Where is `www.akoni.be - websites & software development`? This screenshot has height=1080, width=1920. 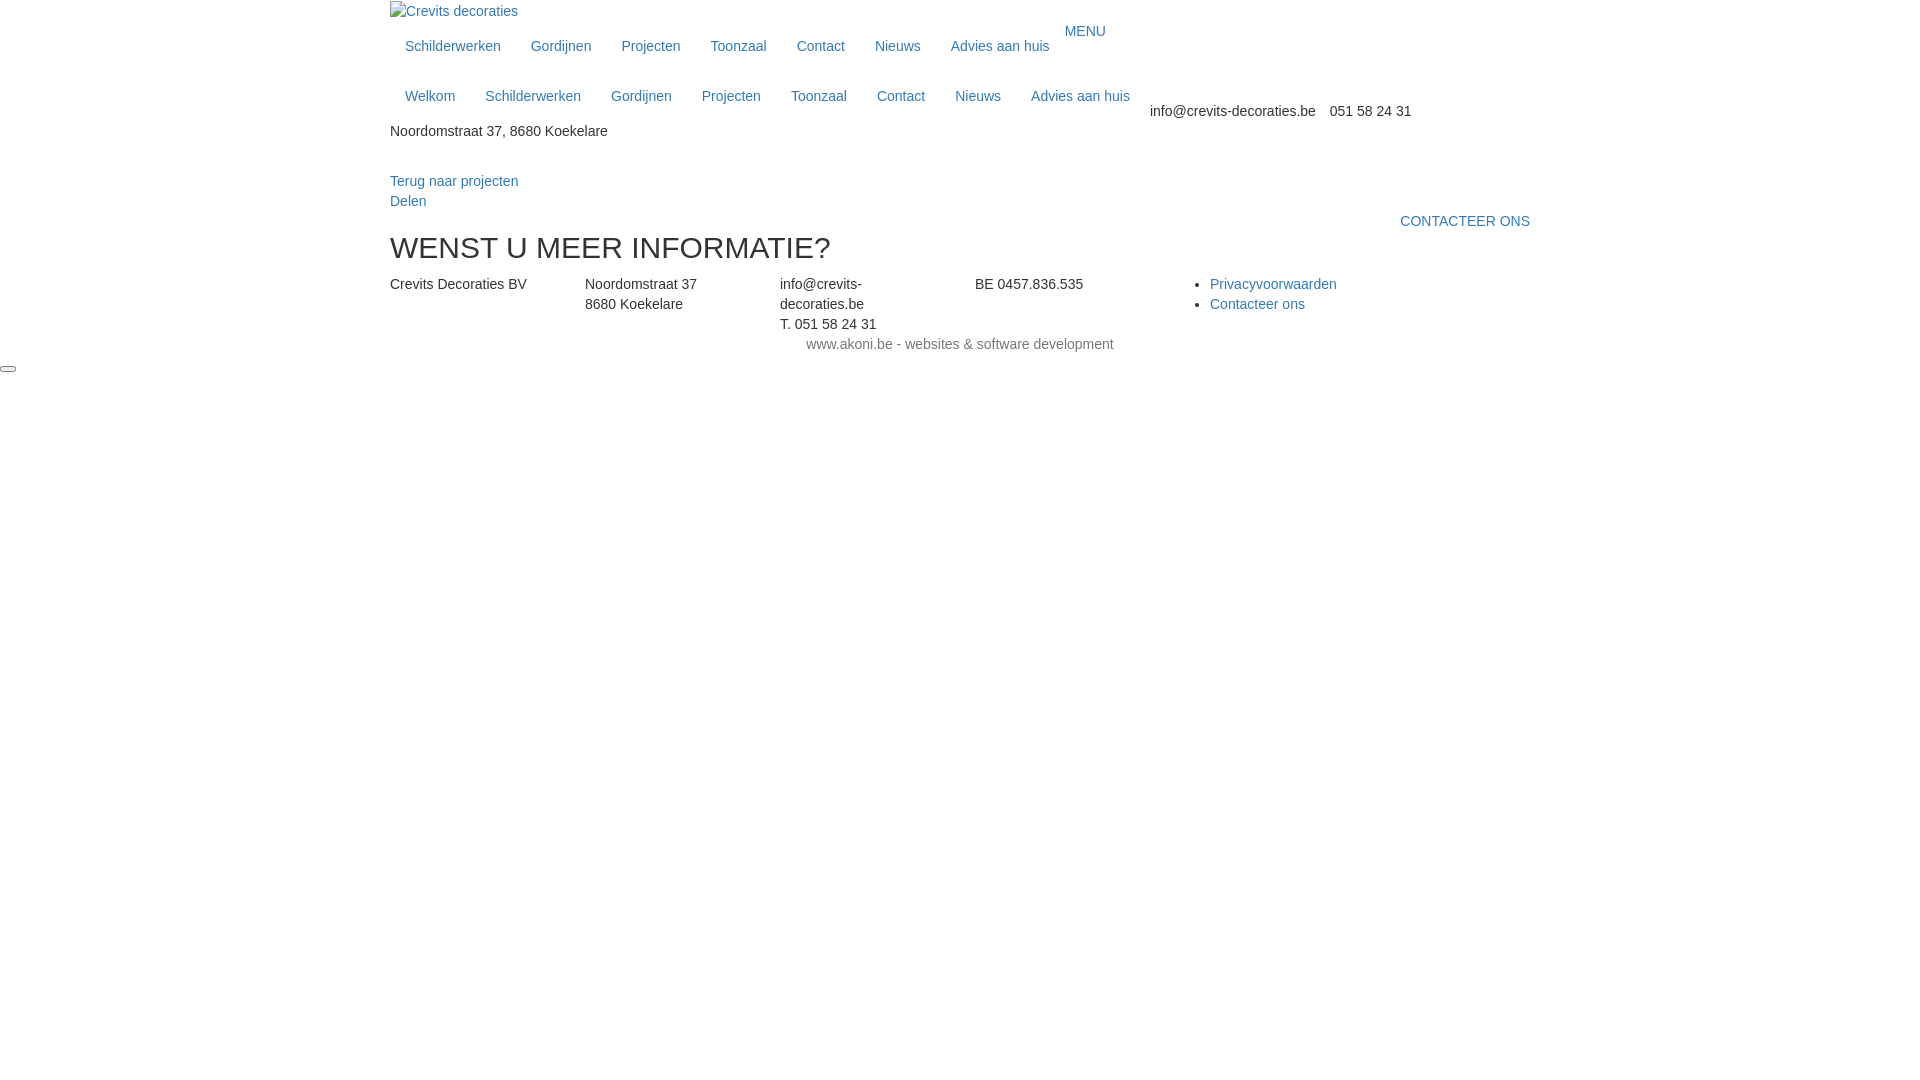
www.akoni.be - websites & software development is located at coordinates (960, 344).